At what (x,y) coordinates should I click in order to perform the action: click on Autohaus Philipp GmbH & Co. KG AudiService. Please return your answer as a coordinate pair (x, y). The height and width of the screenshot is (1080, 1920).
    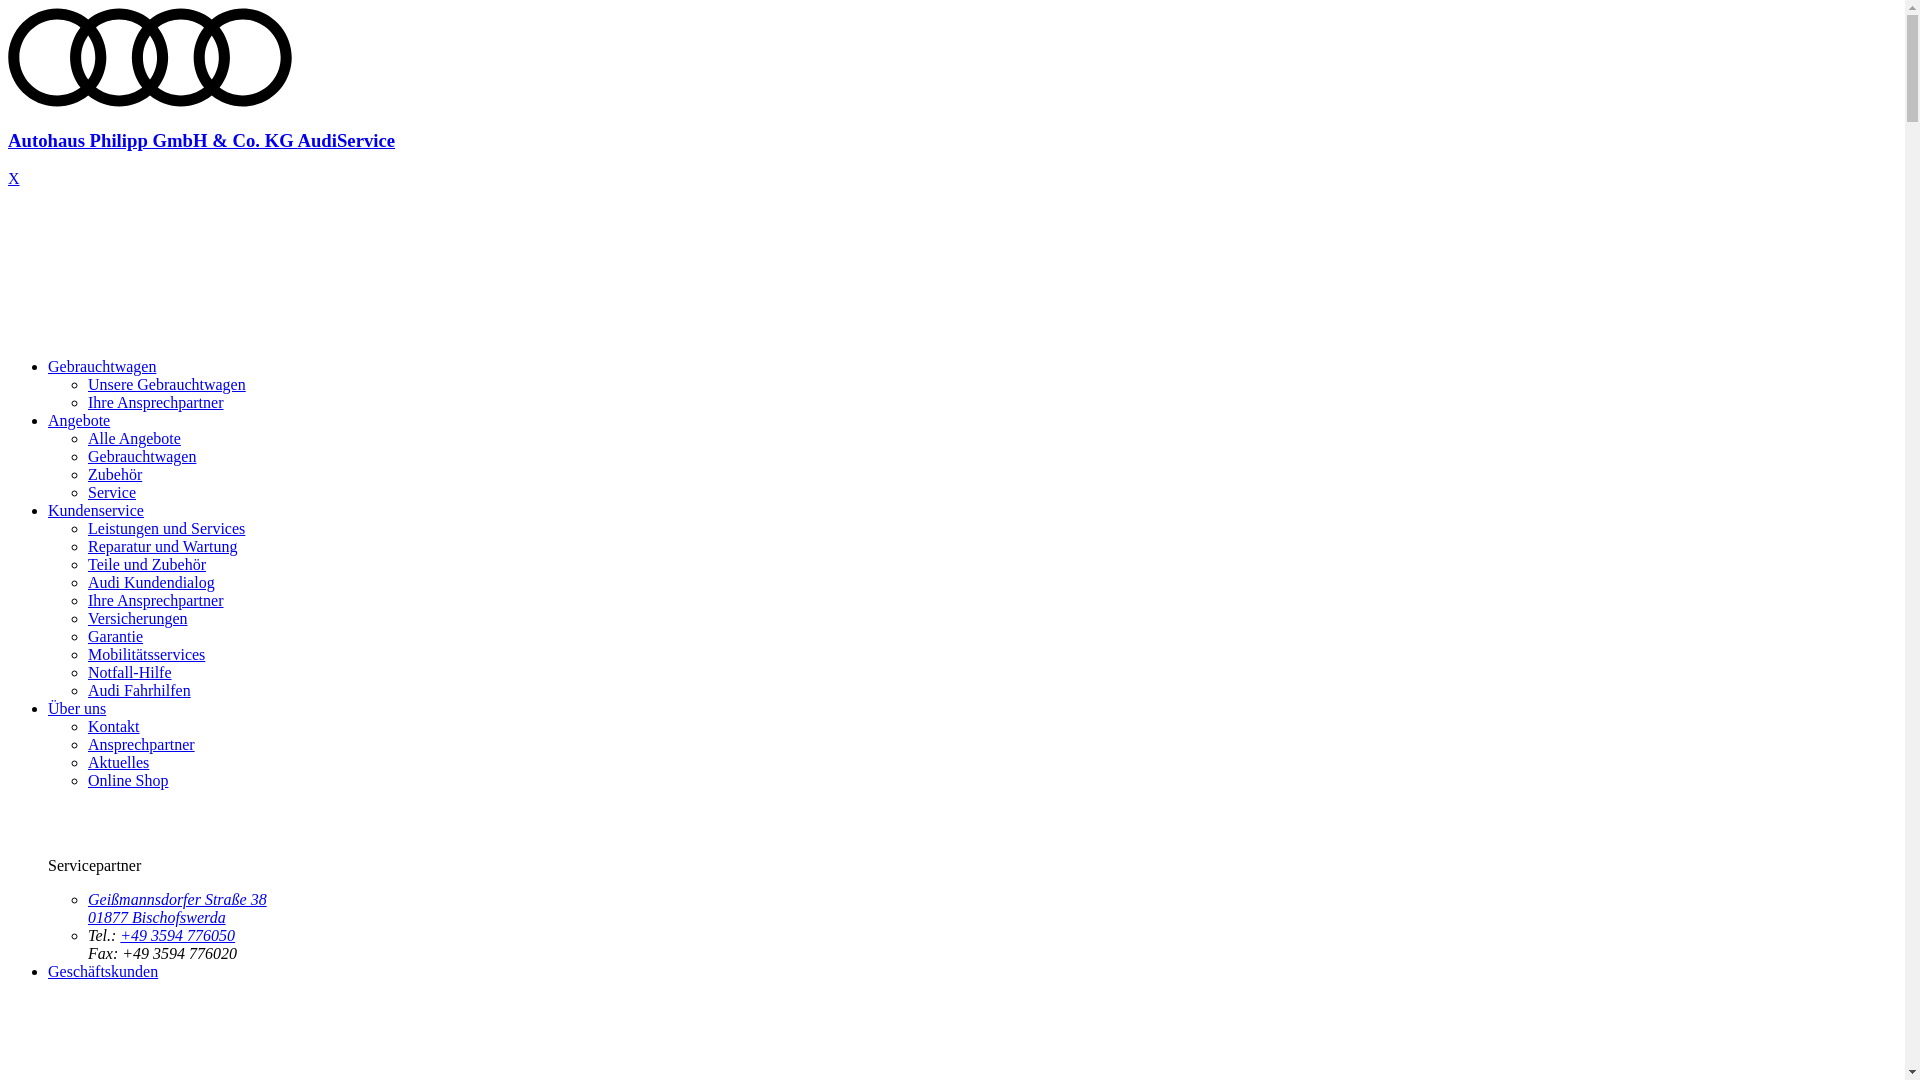
    Looking at the image, I should click on (952, 122).